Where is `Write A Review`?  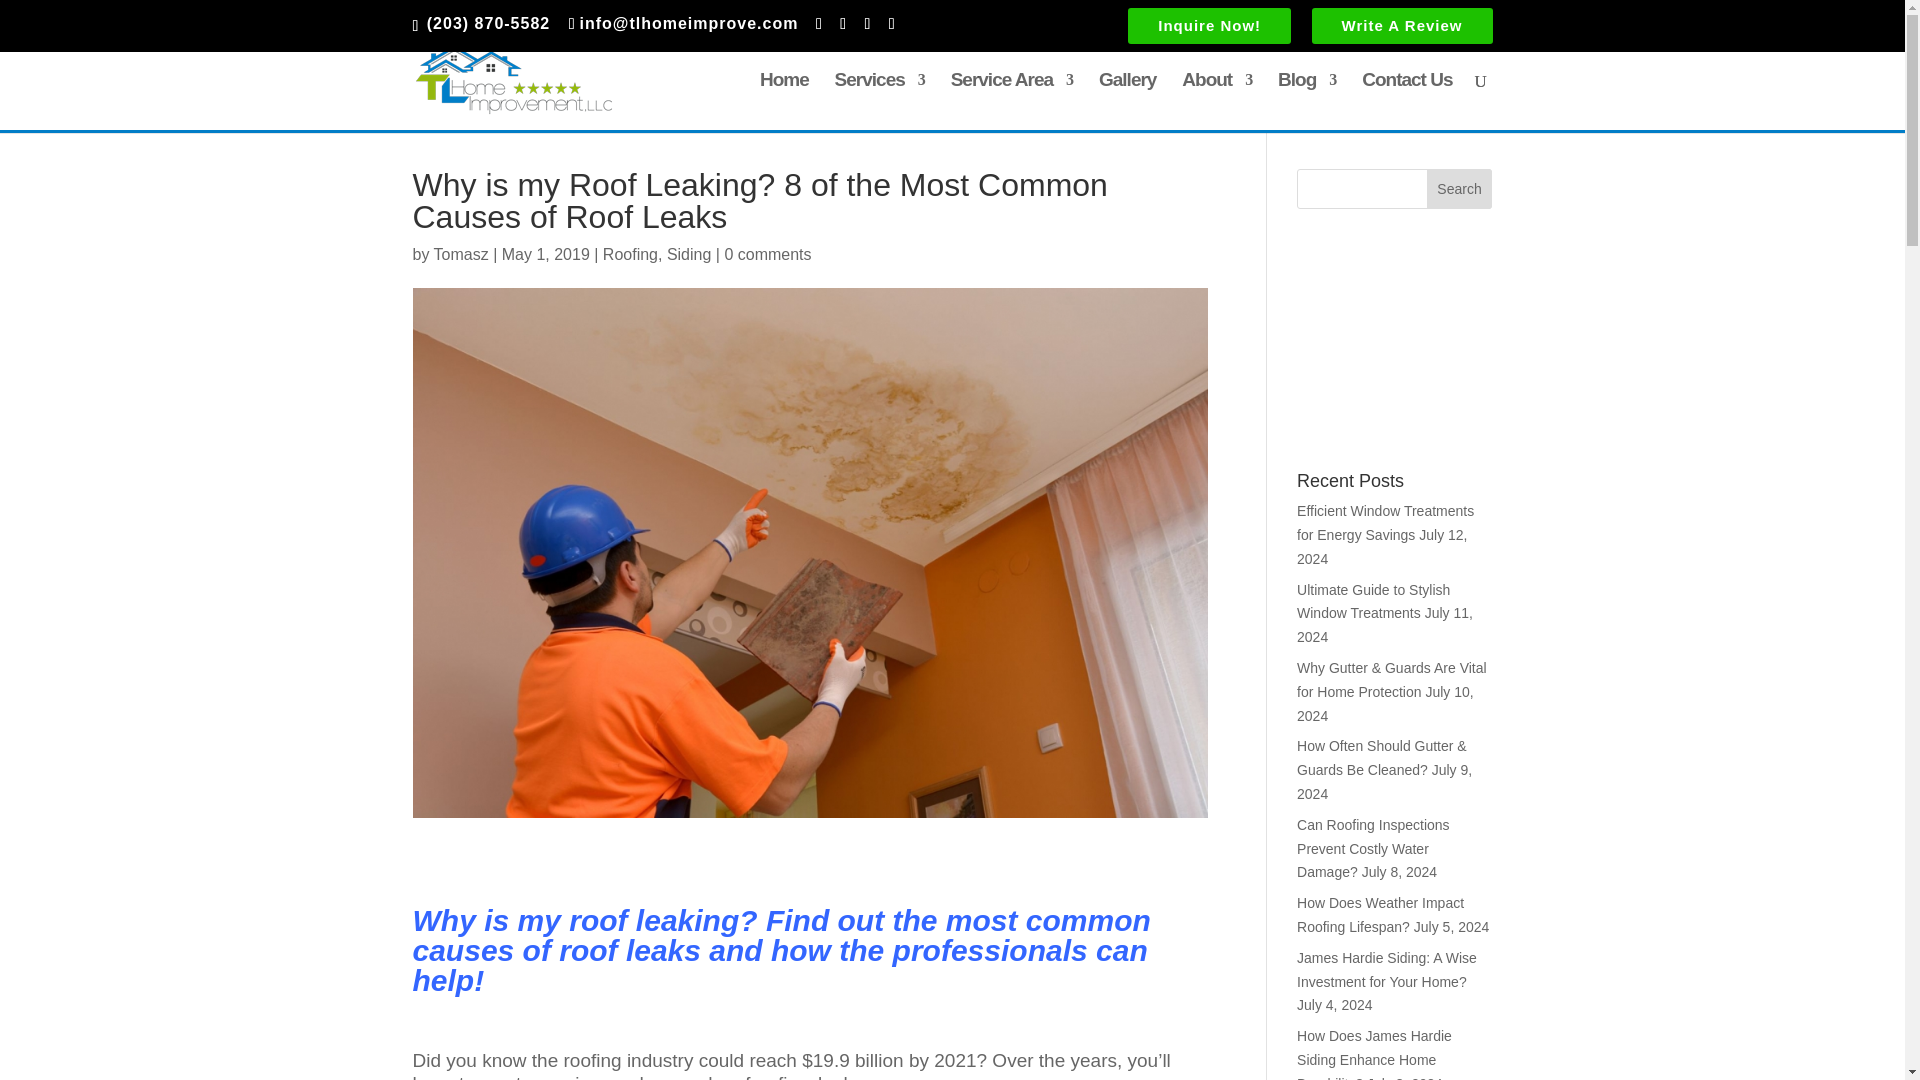 Write A Review is located at coordinates (1402, 29).